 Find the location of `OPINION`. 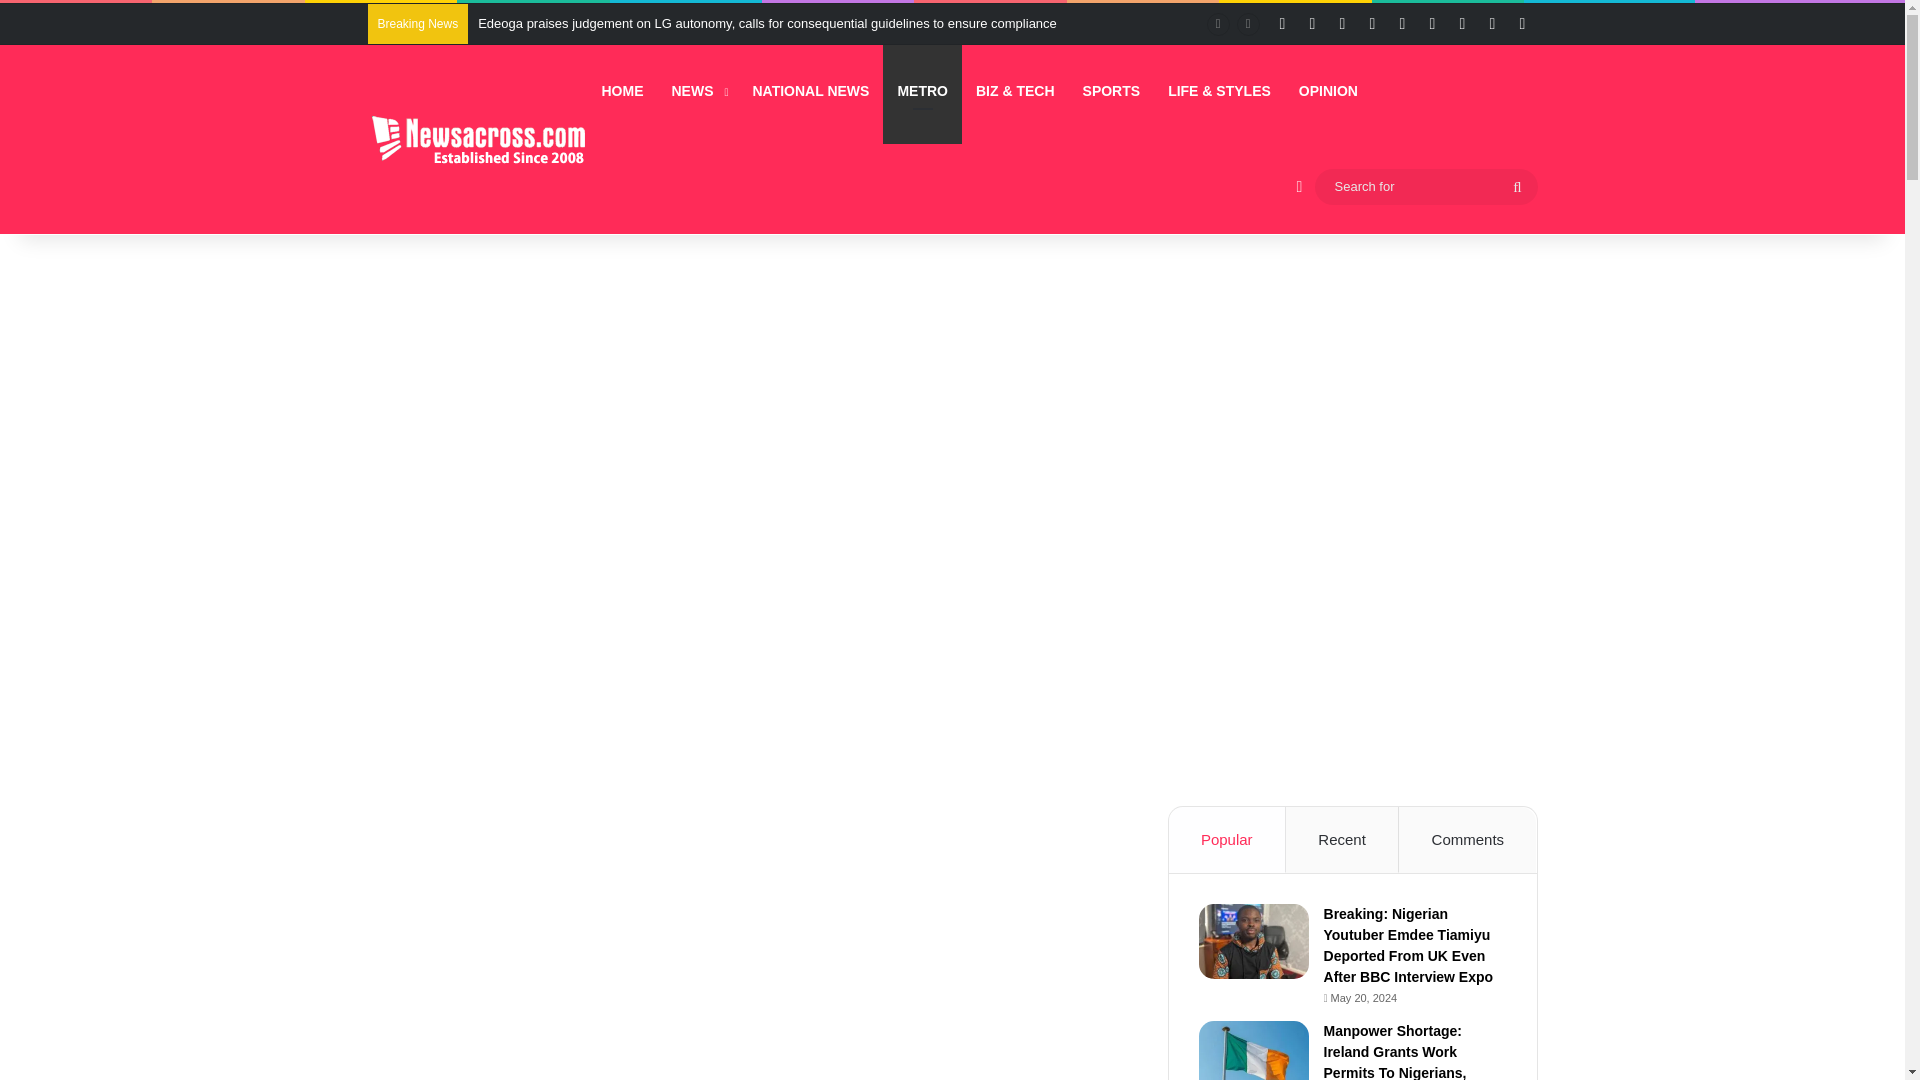

OPINION is located at coordinates (1328, 92).